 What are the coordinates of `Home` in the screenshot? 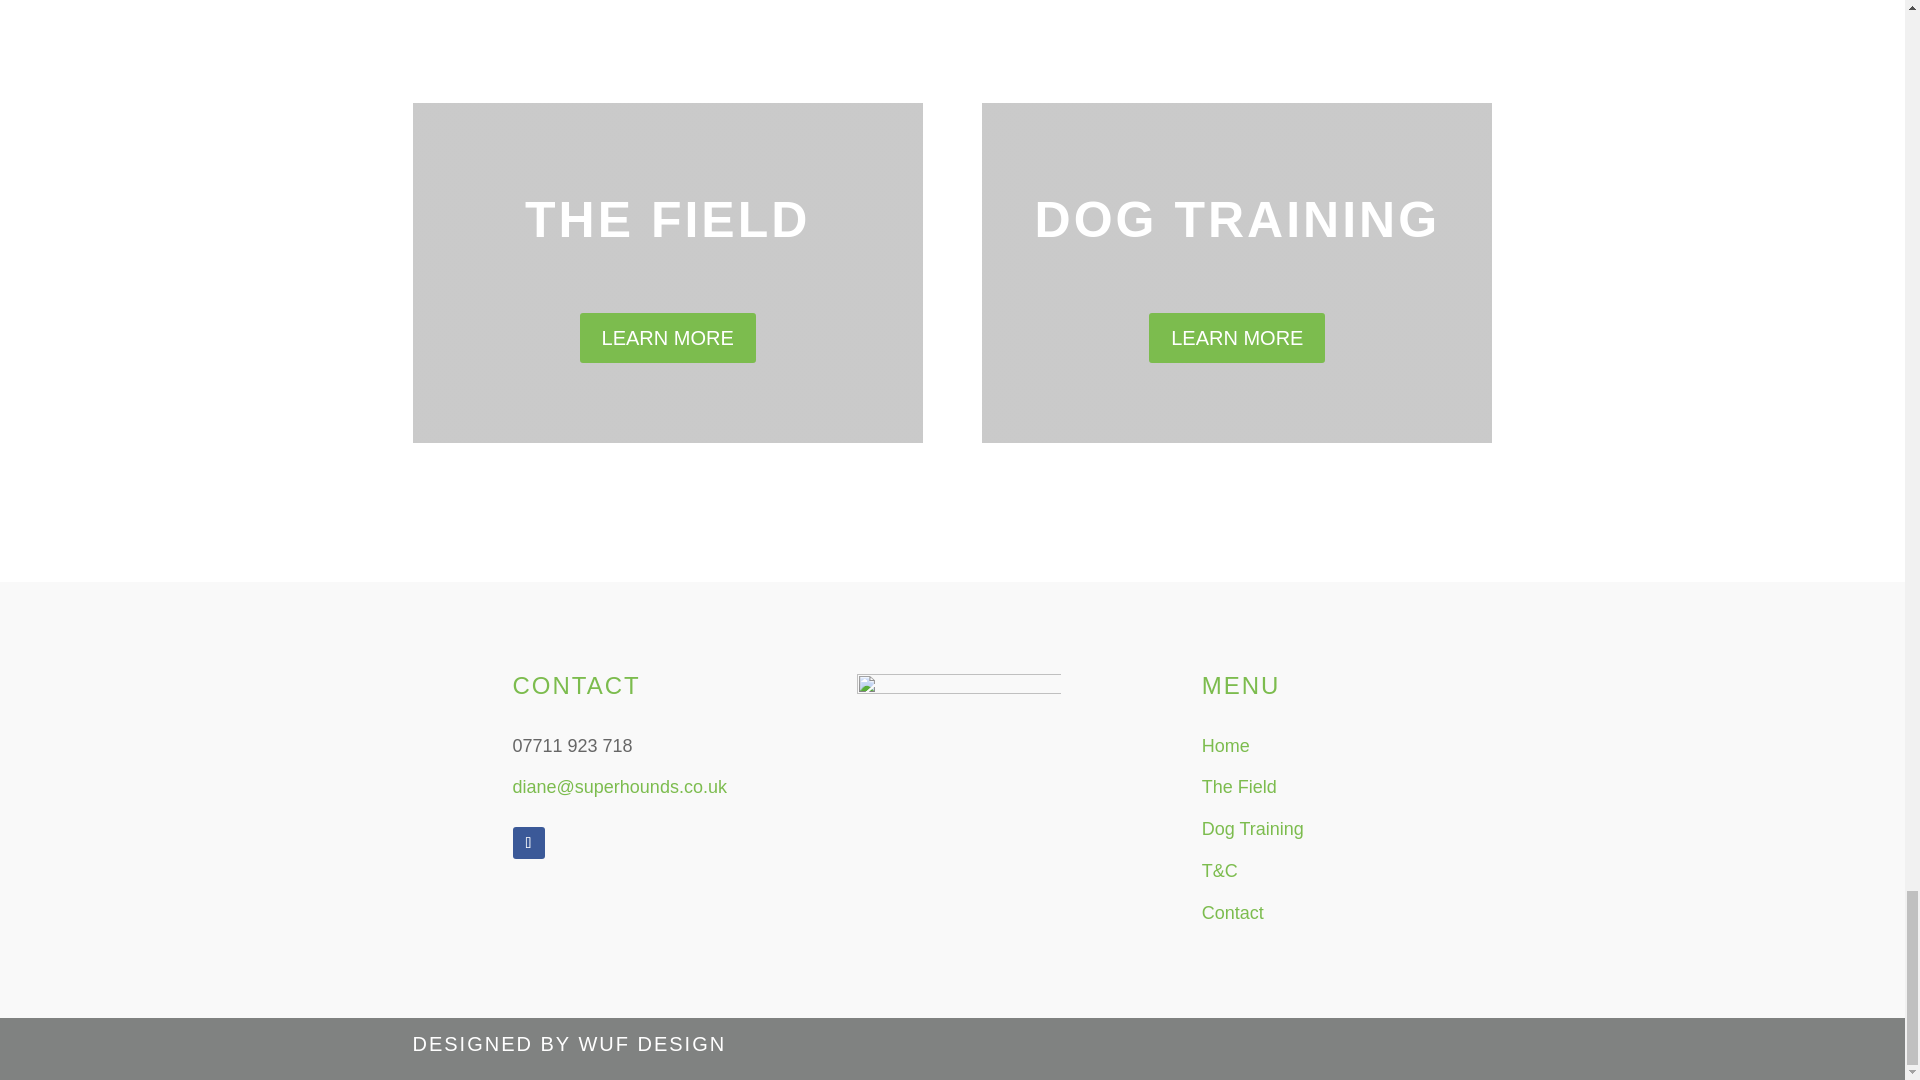 It's located at (1225, 746).